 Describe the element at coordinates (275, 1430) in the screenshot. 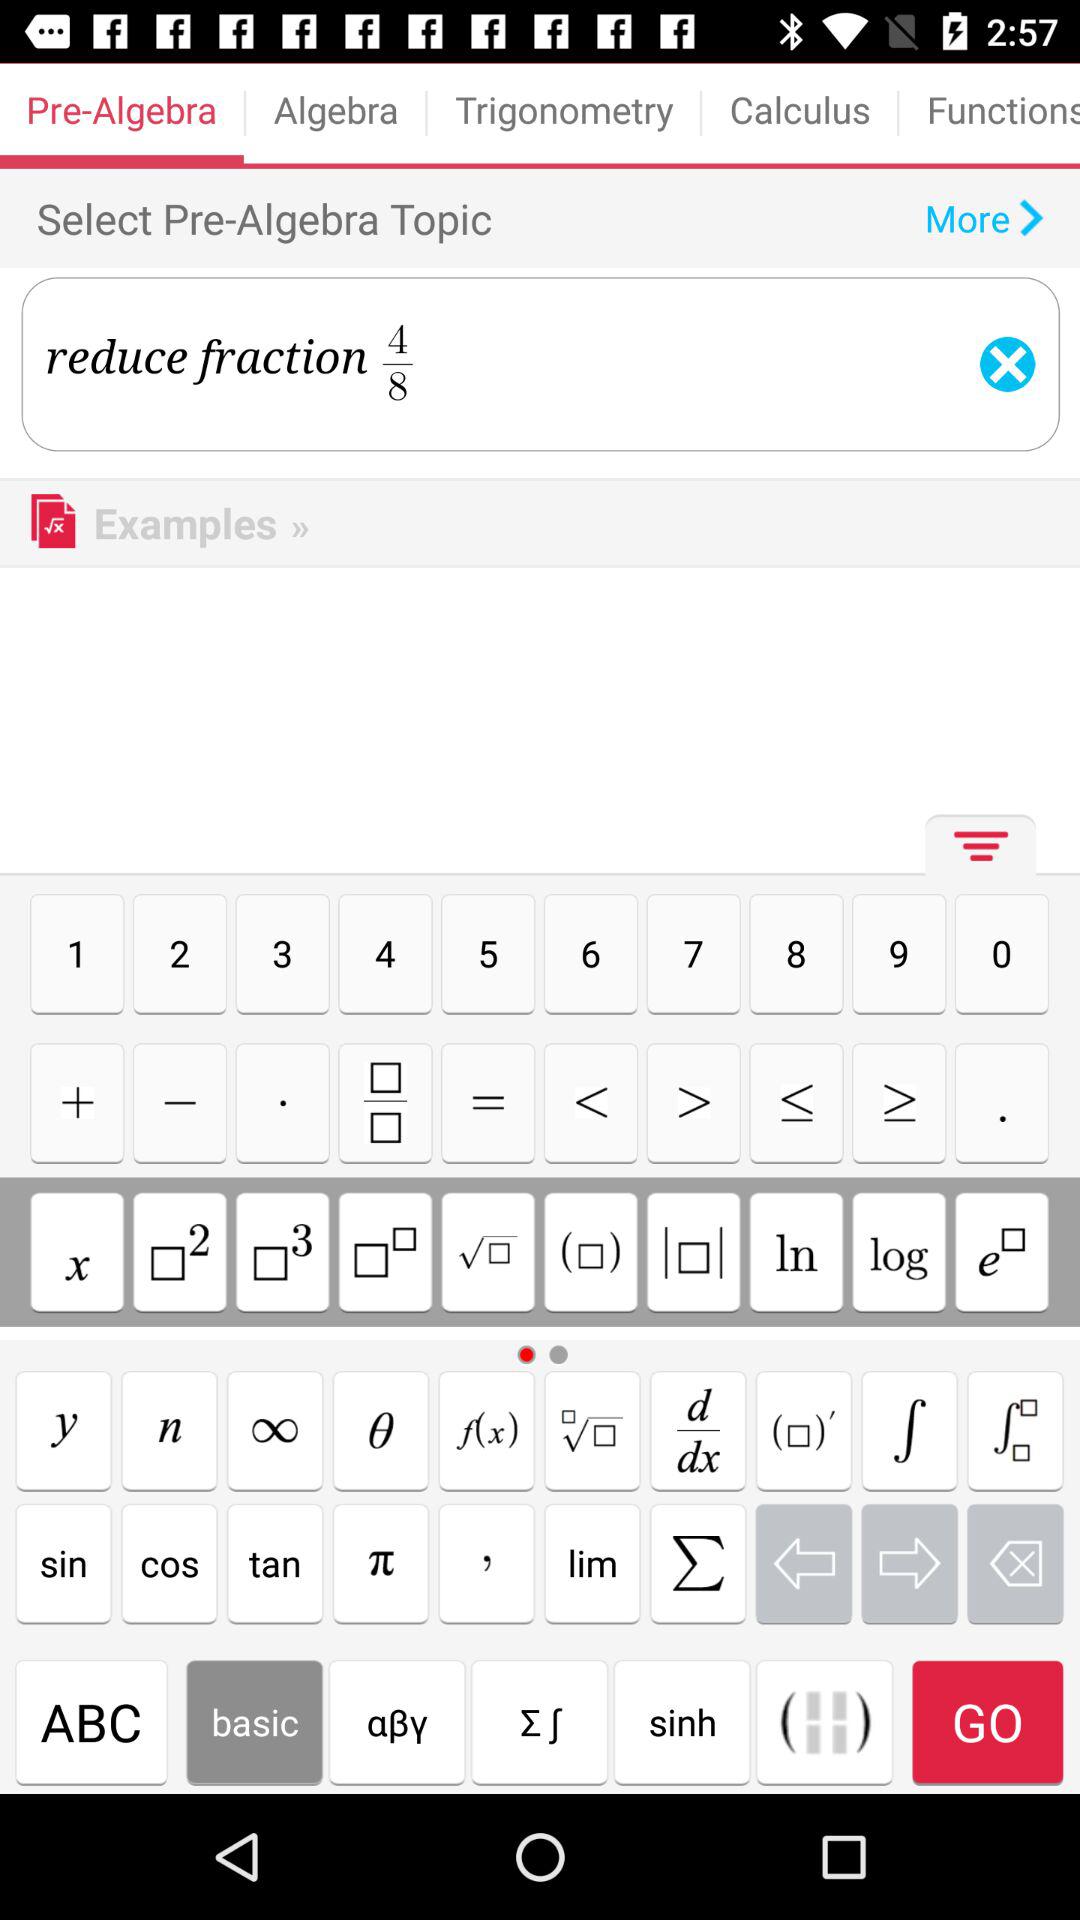

I see `use infinity symbol` at that location.